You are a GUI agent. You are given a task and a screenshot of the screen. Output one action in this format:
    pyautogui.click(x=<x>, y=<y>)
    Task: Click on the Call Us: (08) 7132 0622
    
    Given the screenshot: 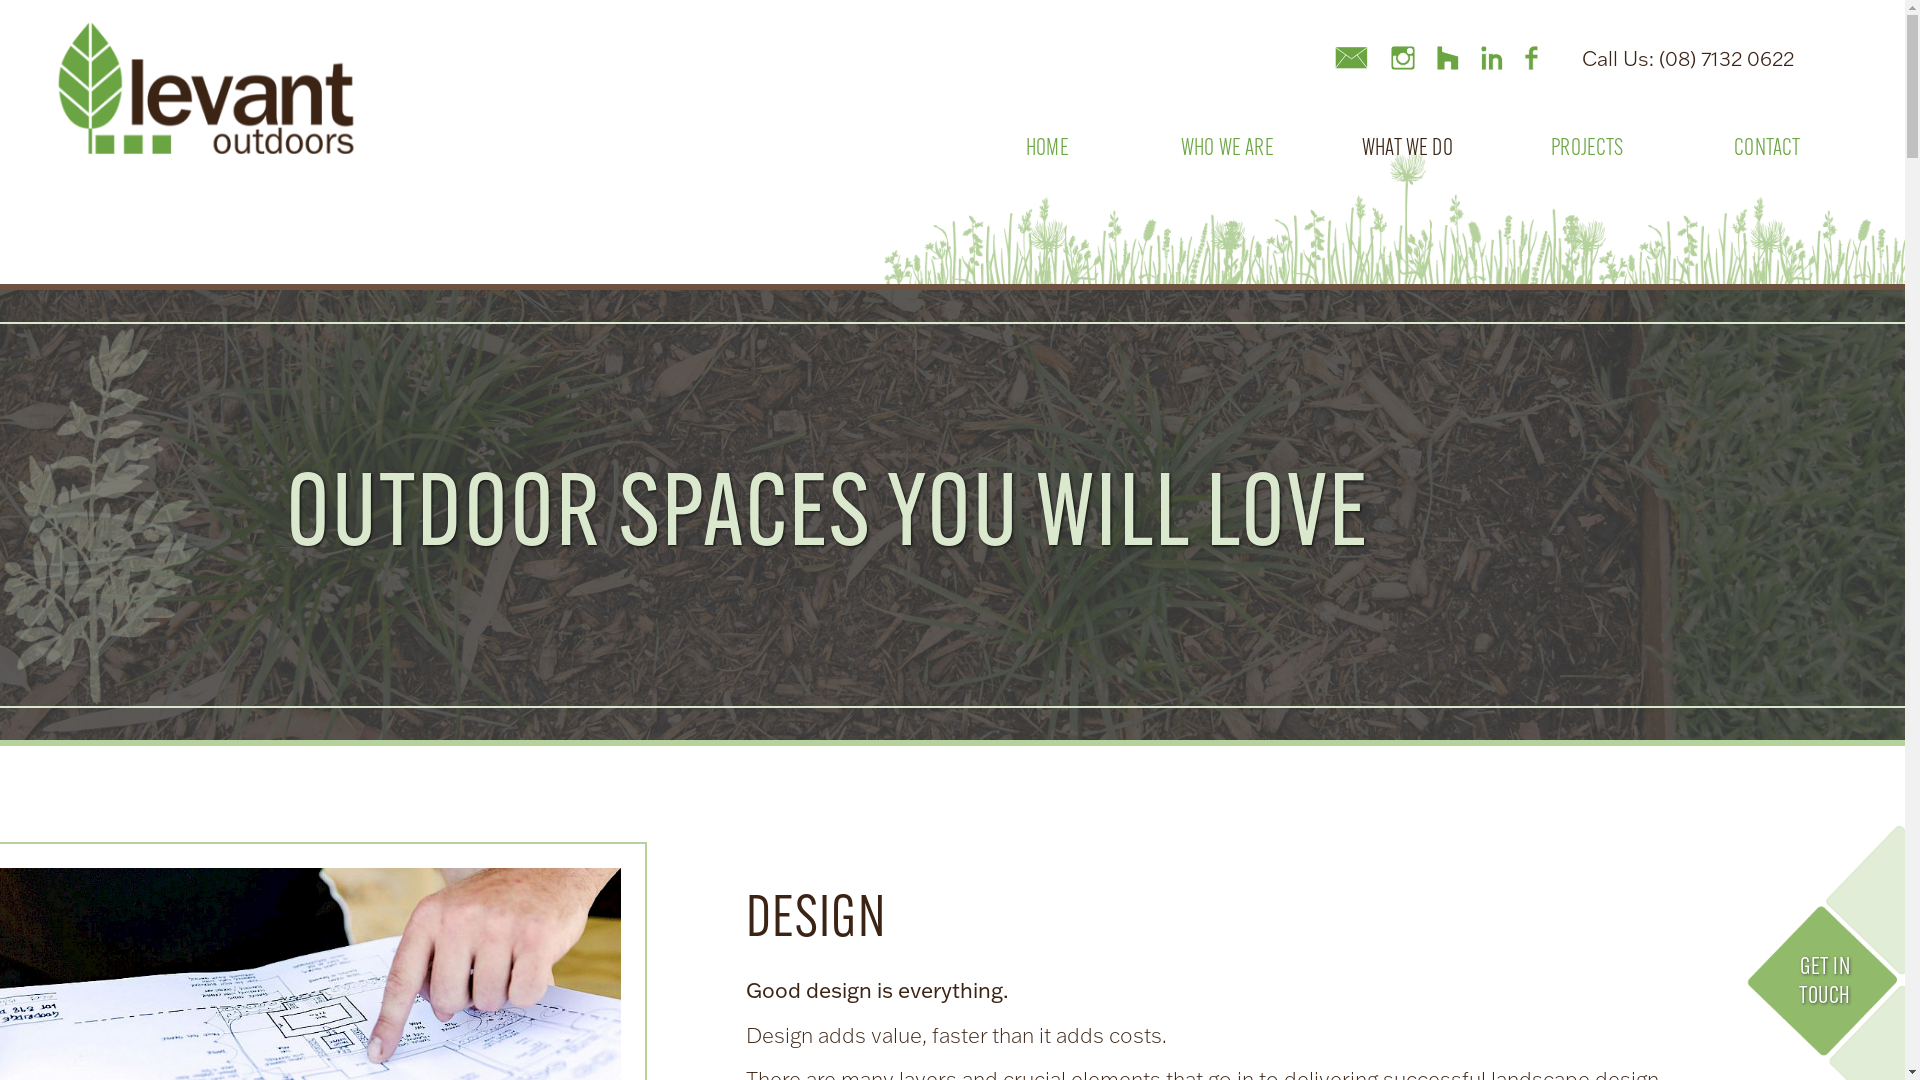 What is the action you would take?
    pyautogui.click(x=1688, y=58)
    